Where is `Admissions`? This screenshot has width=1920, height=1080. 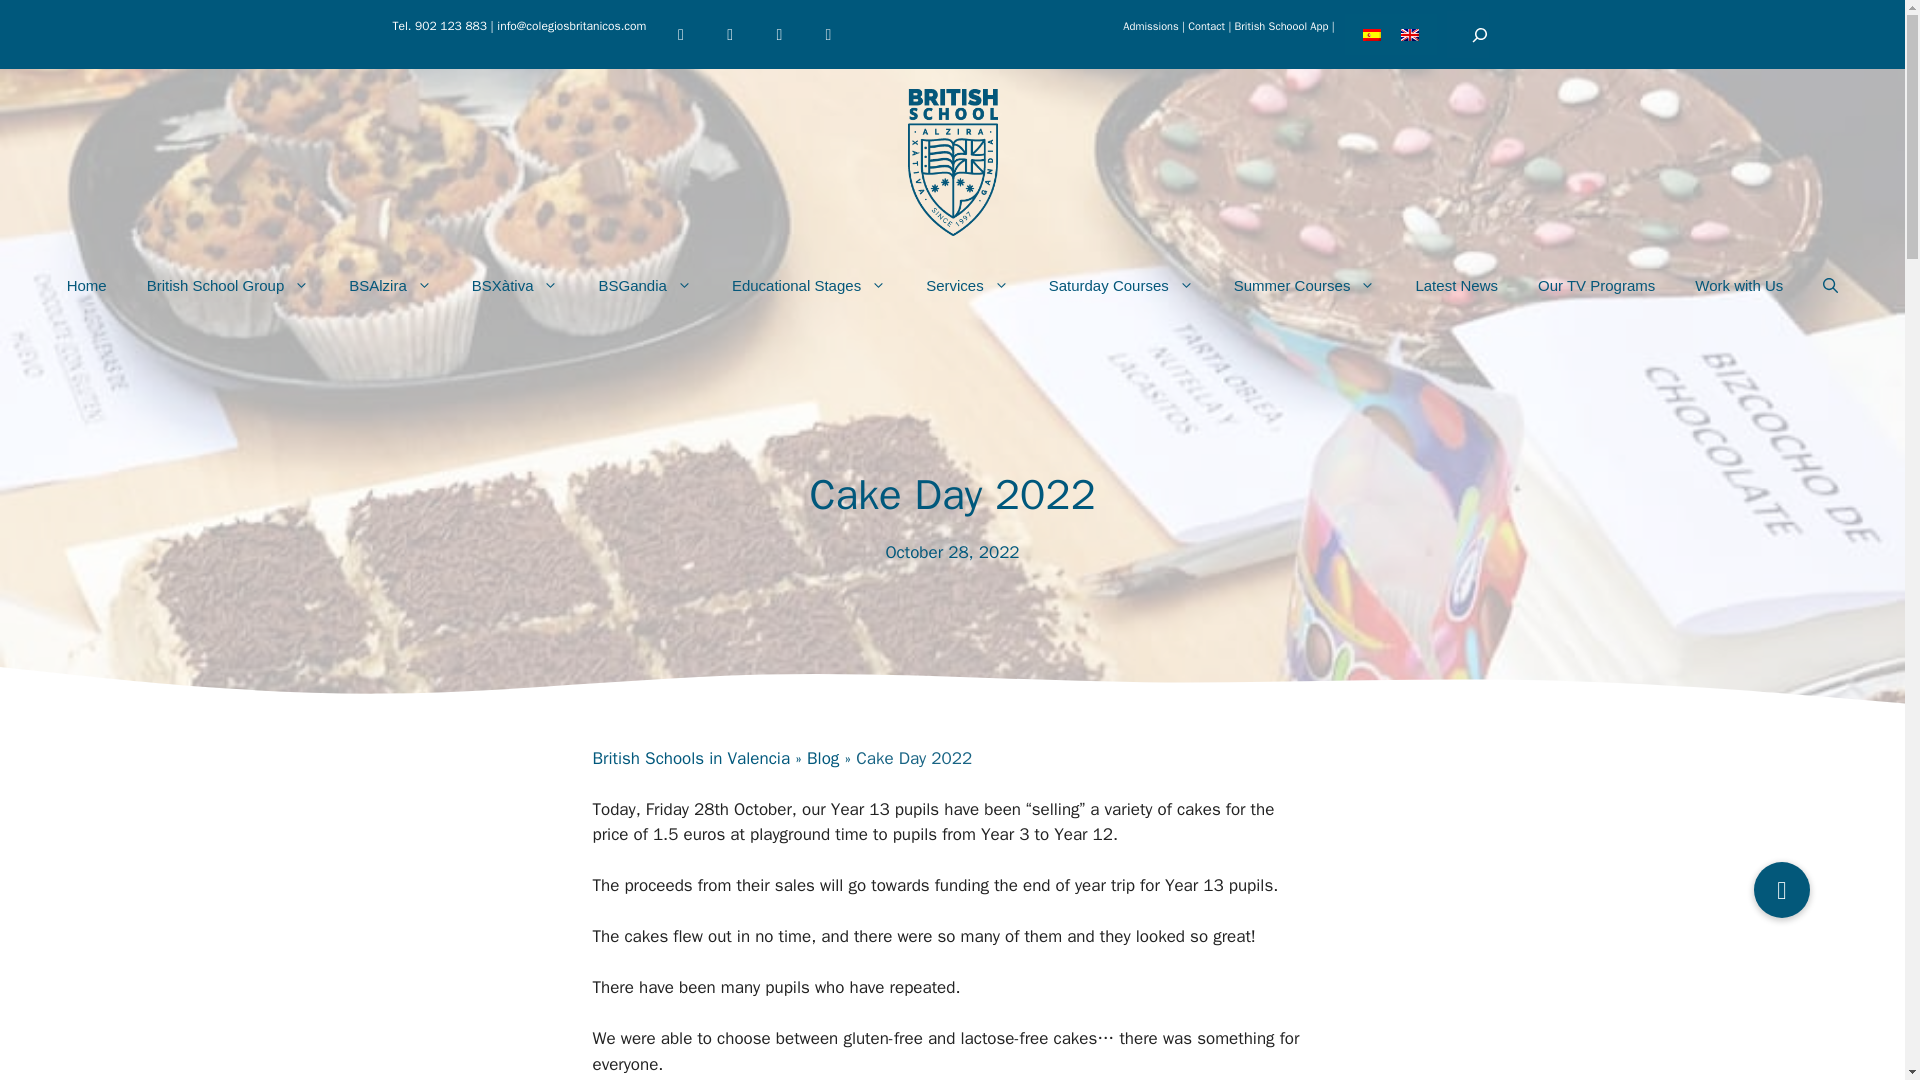 Admissions is located at coordinates (1150, 26).